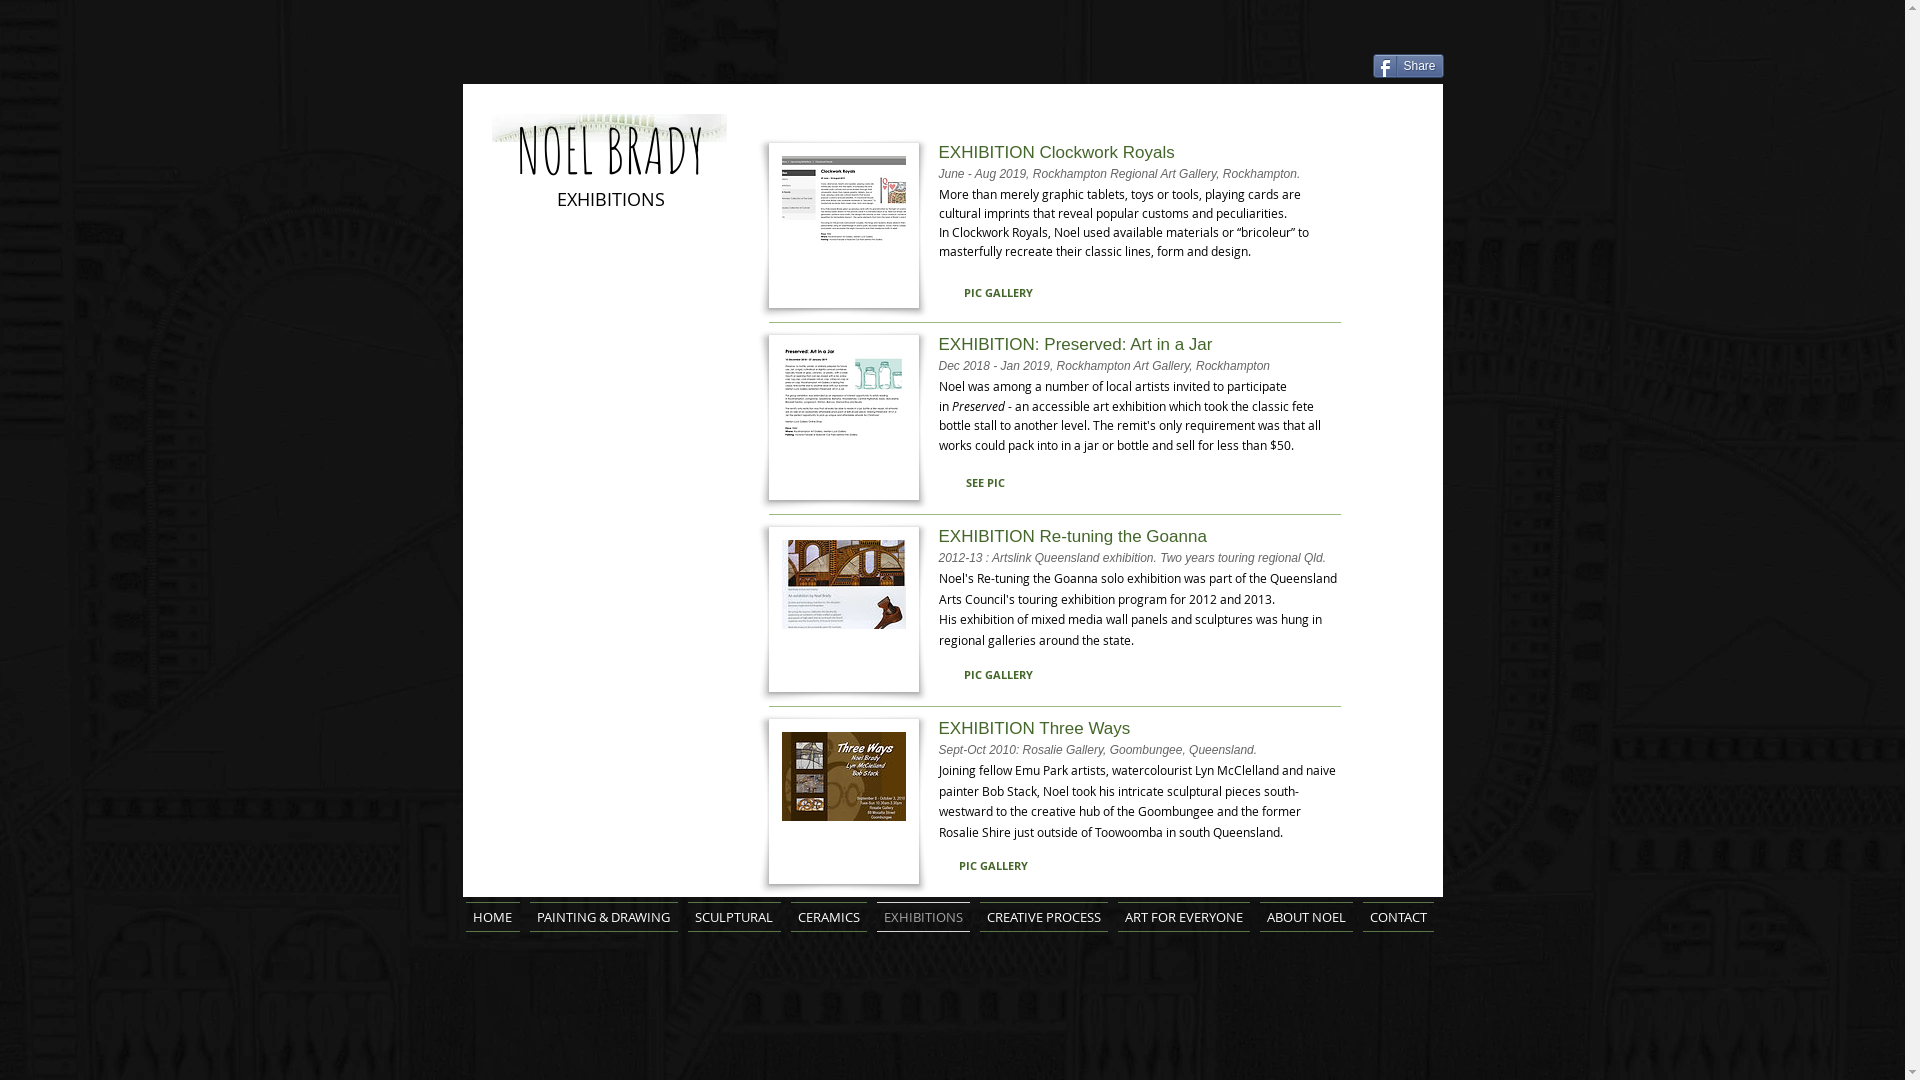 The width and height of the screenshot is (1920, 1080). What do you see at coordinates (1138, 537) in the screenshot?
I see `EXHIBITION Re-tuning the Goanna` at bounding box center [1138, 537].